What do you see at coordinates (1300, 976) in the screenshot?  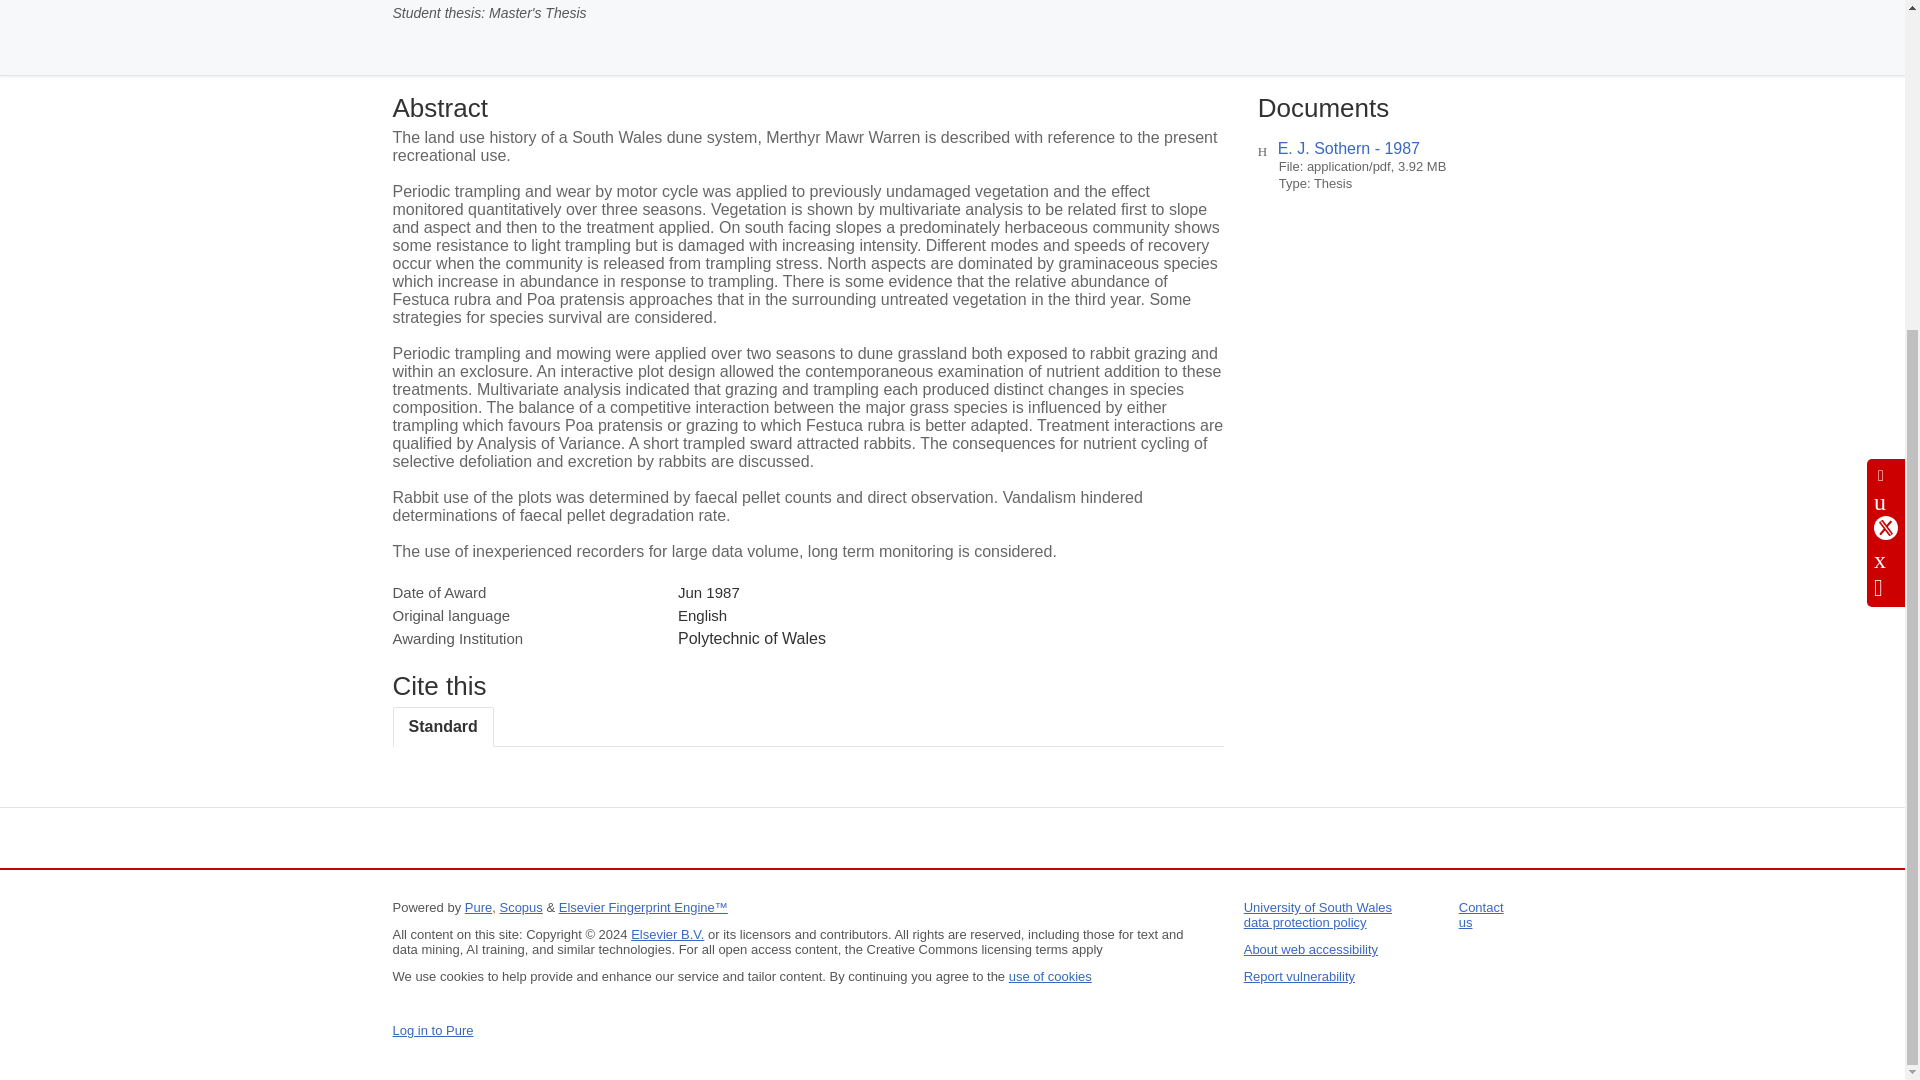 I see `Report vulnerability` at bounding box center [1300, 976].